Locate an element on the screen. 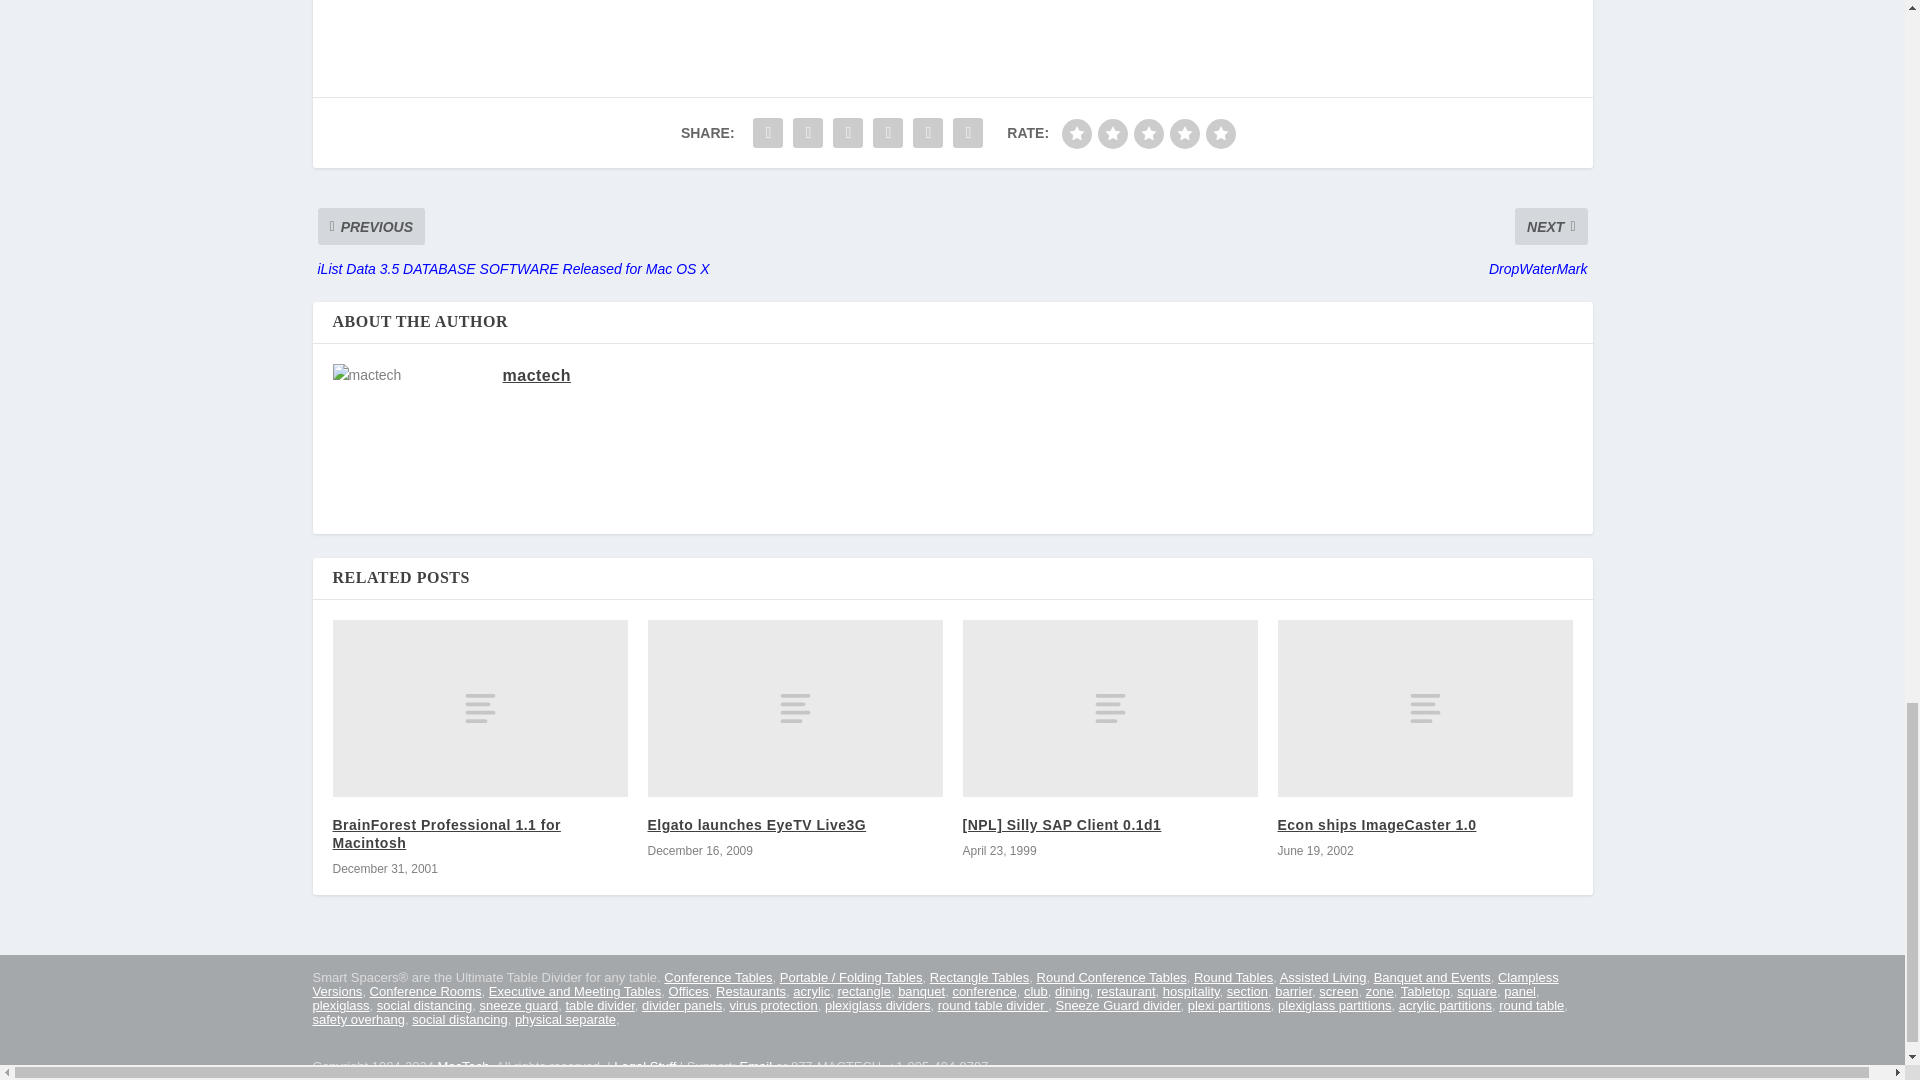 This screenshot has height=1080, width=1920. Share "VMware Fusion Beta 4" via Stumbleupon is located at coordinates (928, 133).